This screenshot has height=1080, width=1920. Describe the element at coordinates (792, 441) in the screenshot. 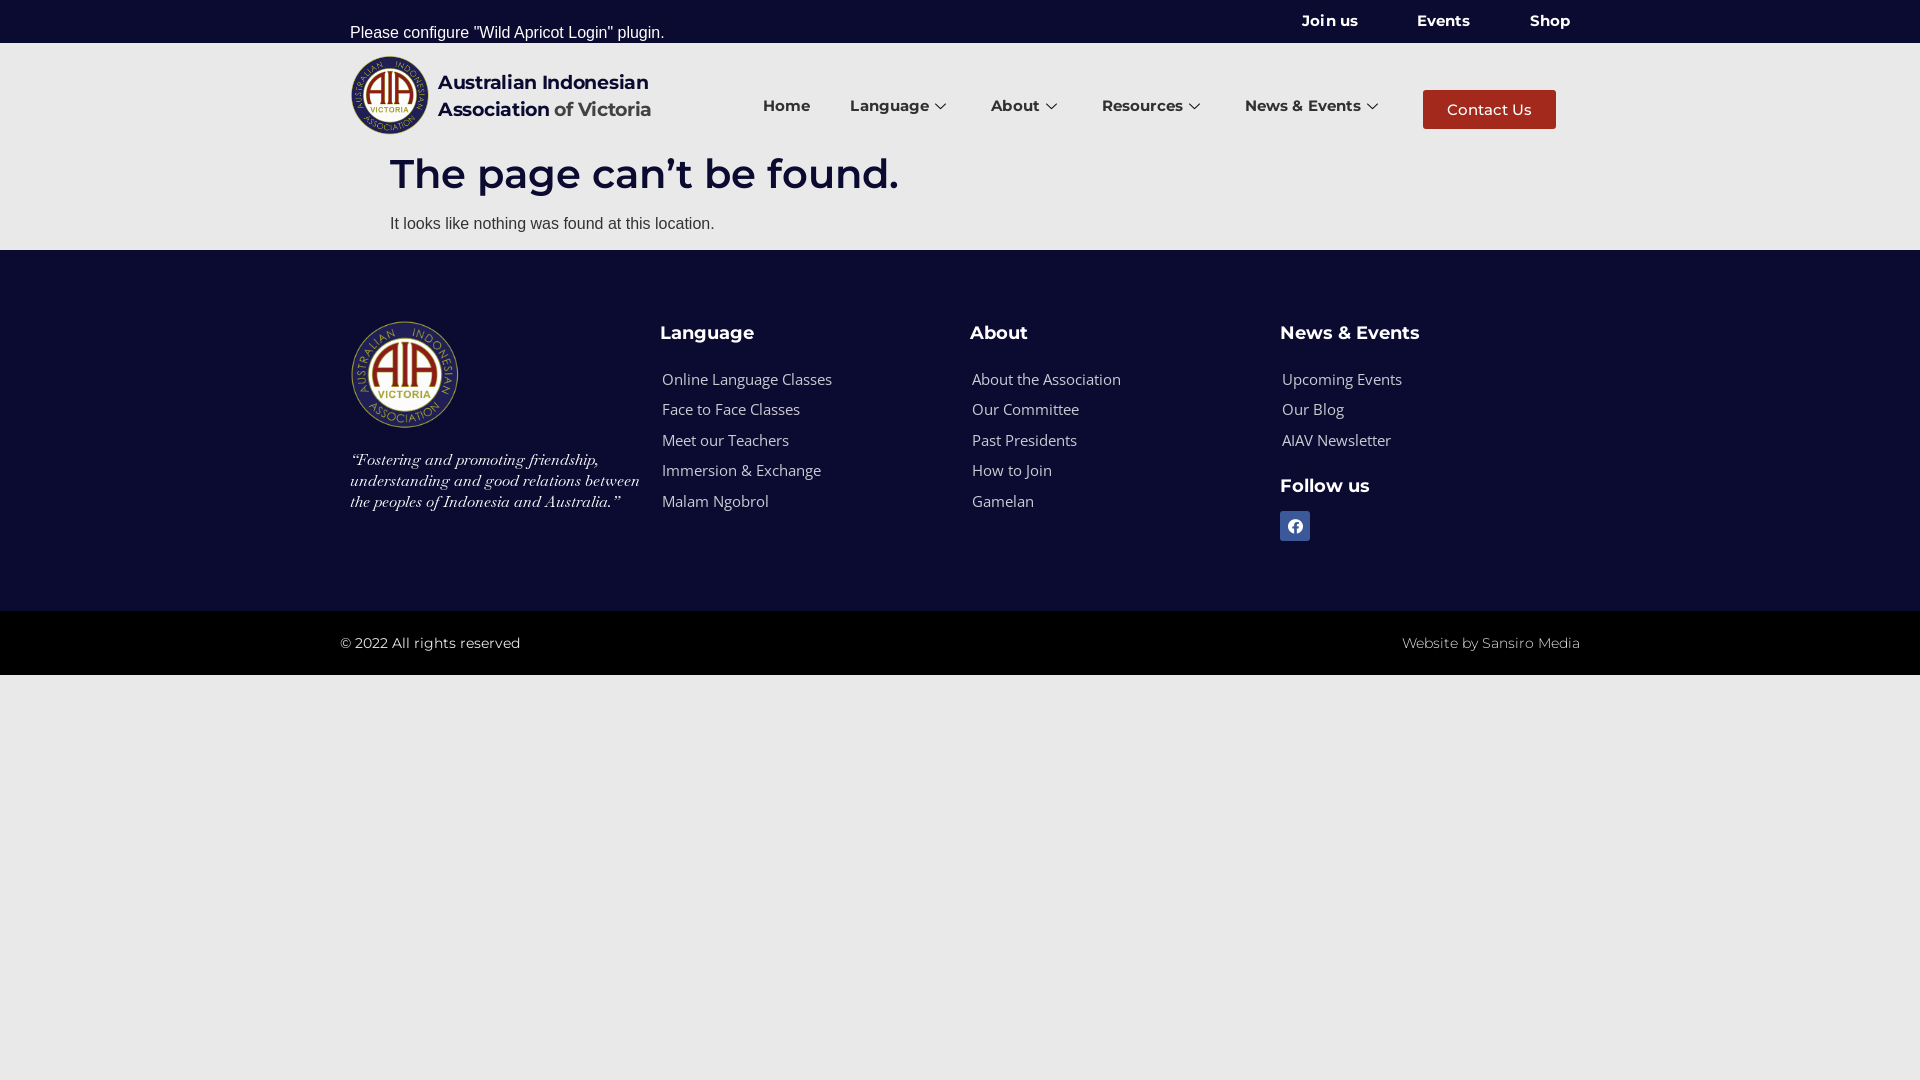

I see `Meet our Teachers` at that location.